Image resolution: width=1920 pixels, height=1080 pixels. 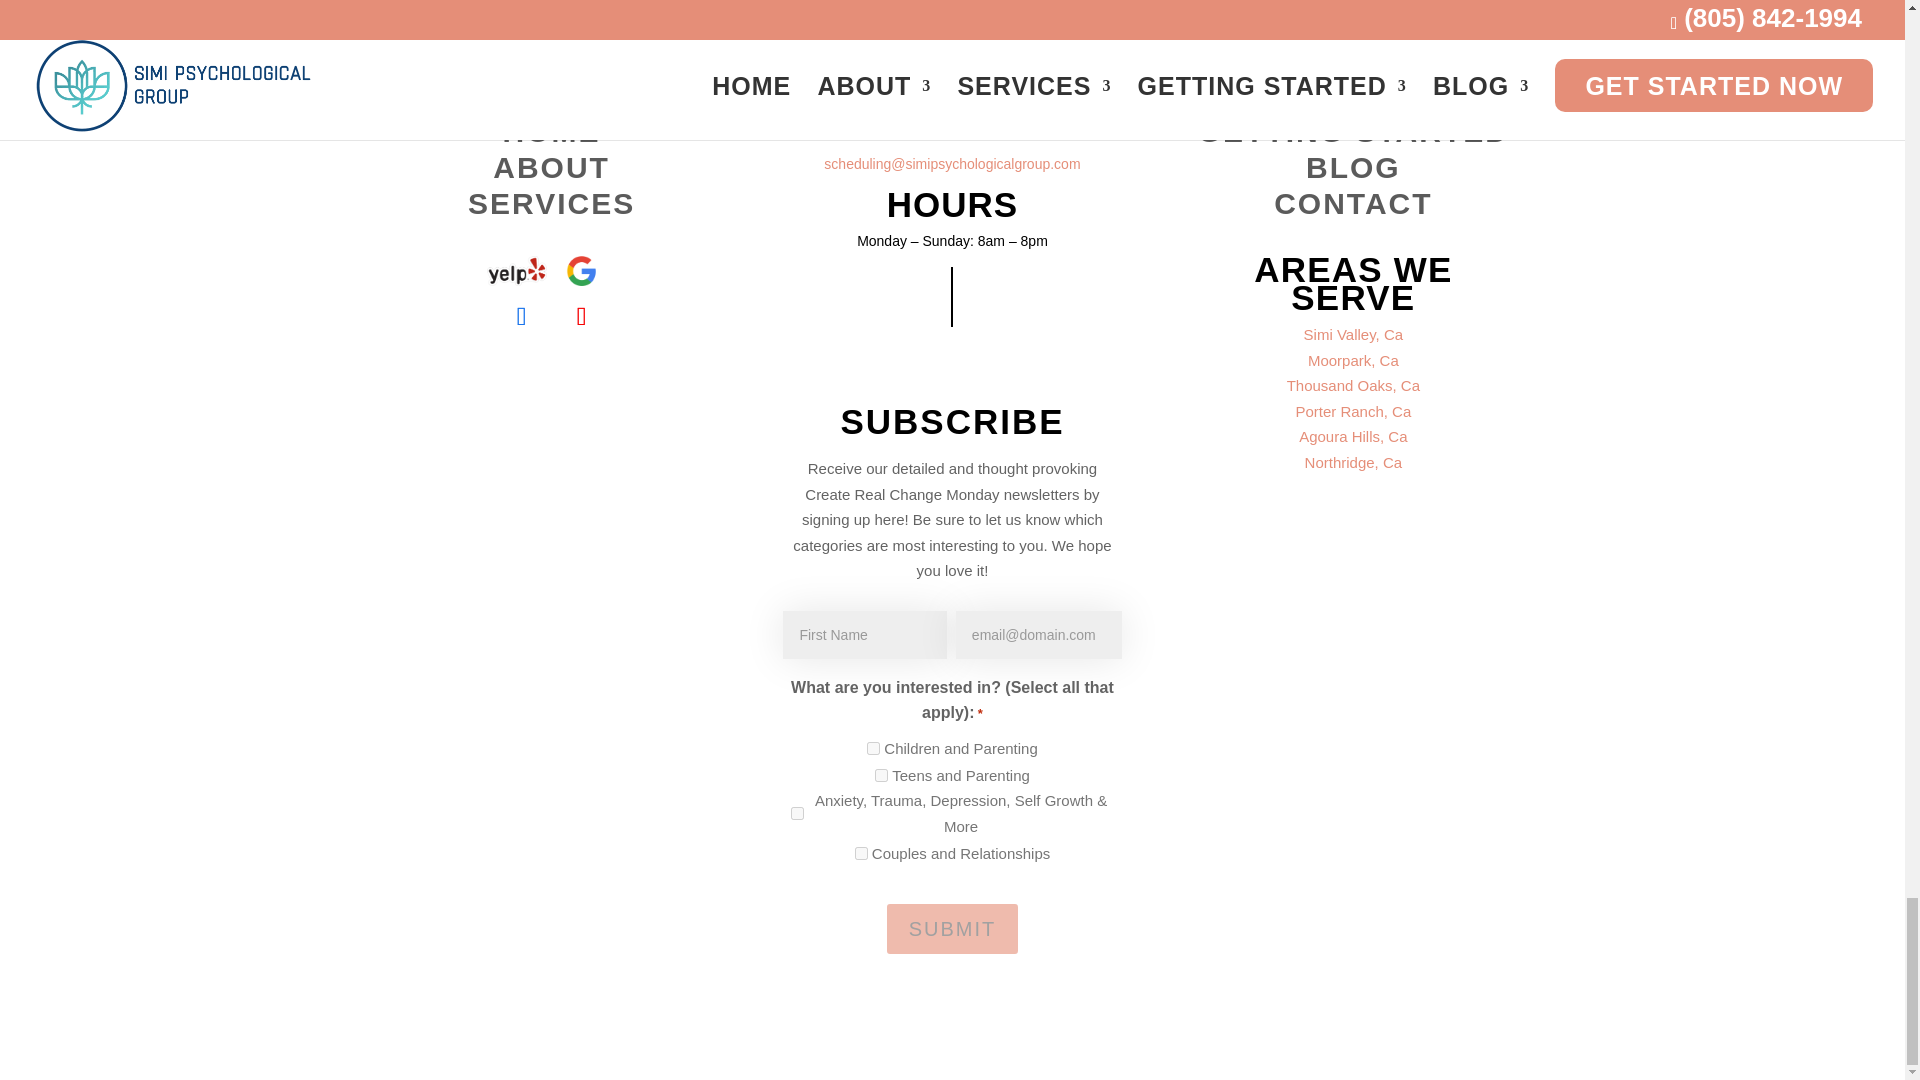 What do you see at coordinates (873, 748) in the screenshot?
I see `Children and Parenting` at bounding box center [873, 748].